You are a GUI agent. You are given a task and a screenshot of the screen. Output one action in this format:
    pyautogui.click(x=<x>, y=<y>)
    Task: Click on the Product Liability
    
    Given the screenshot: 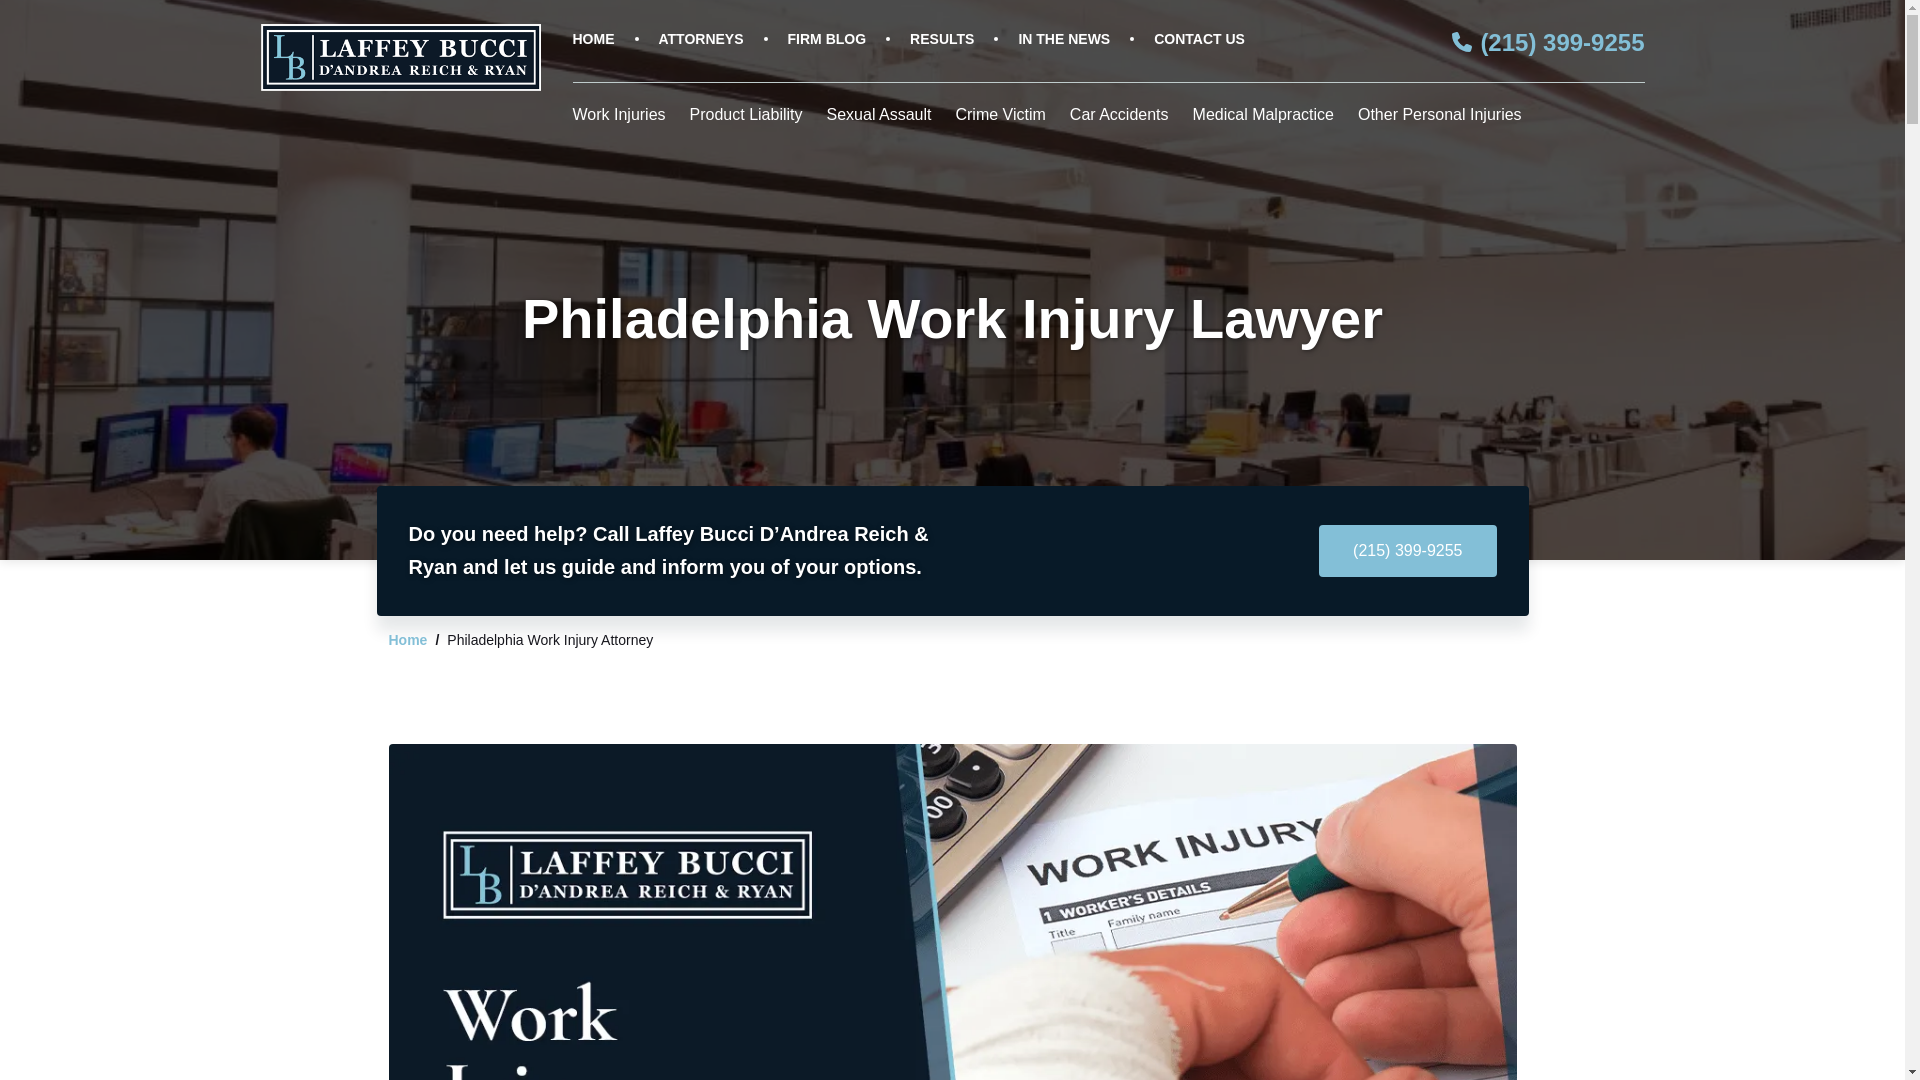 What is the action you would take?
    pyautogui.click(x=746, y=120)
    